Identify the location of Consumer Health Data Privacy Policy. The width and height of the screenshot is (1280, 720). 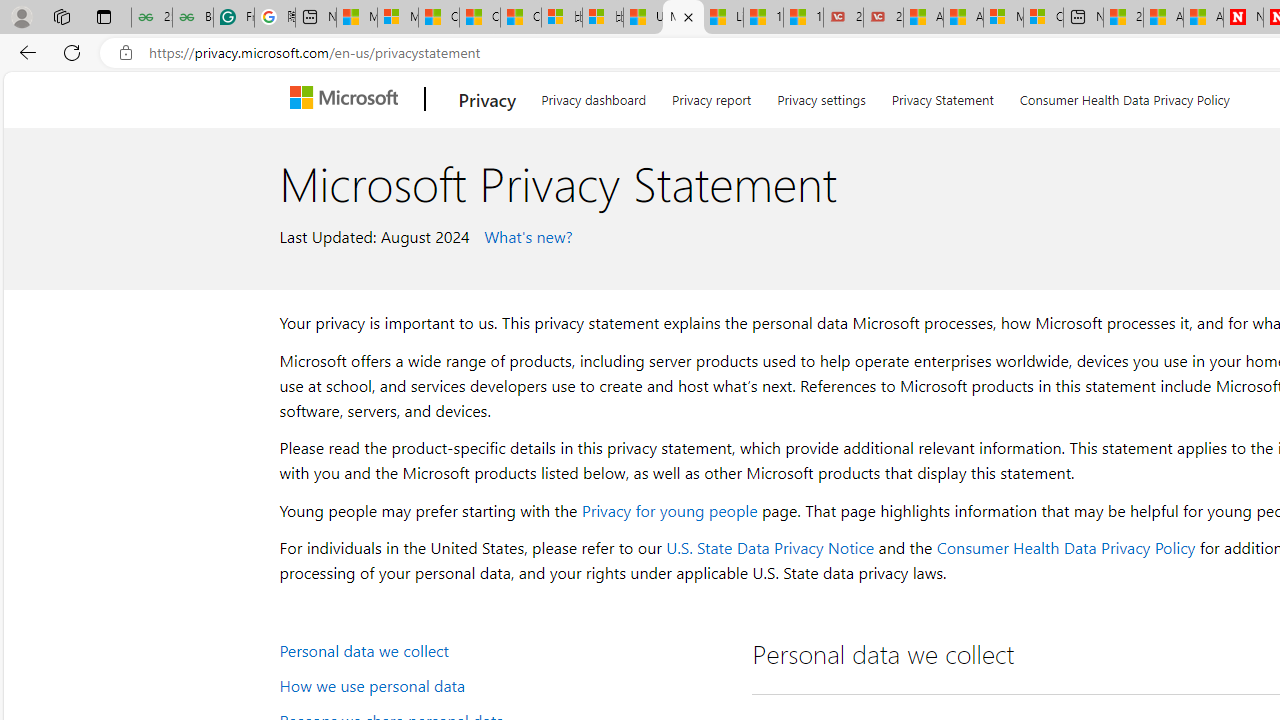
(1065, 548).